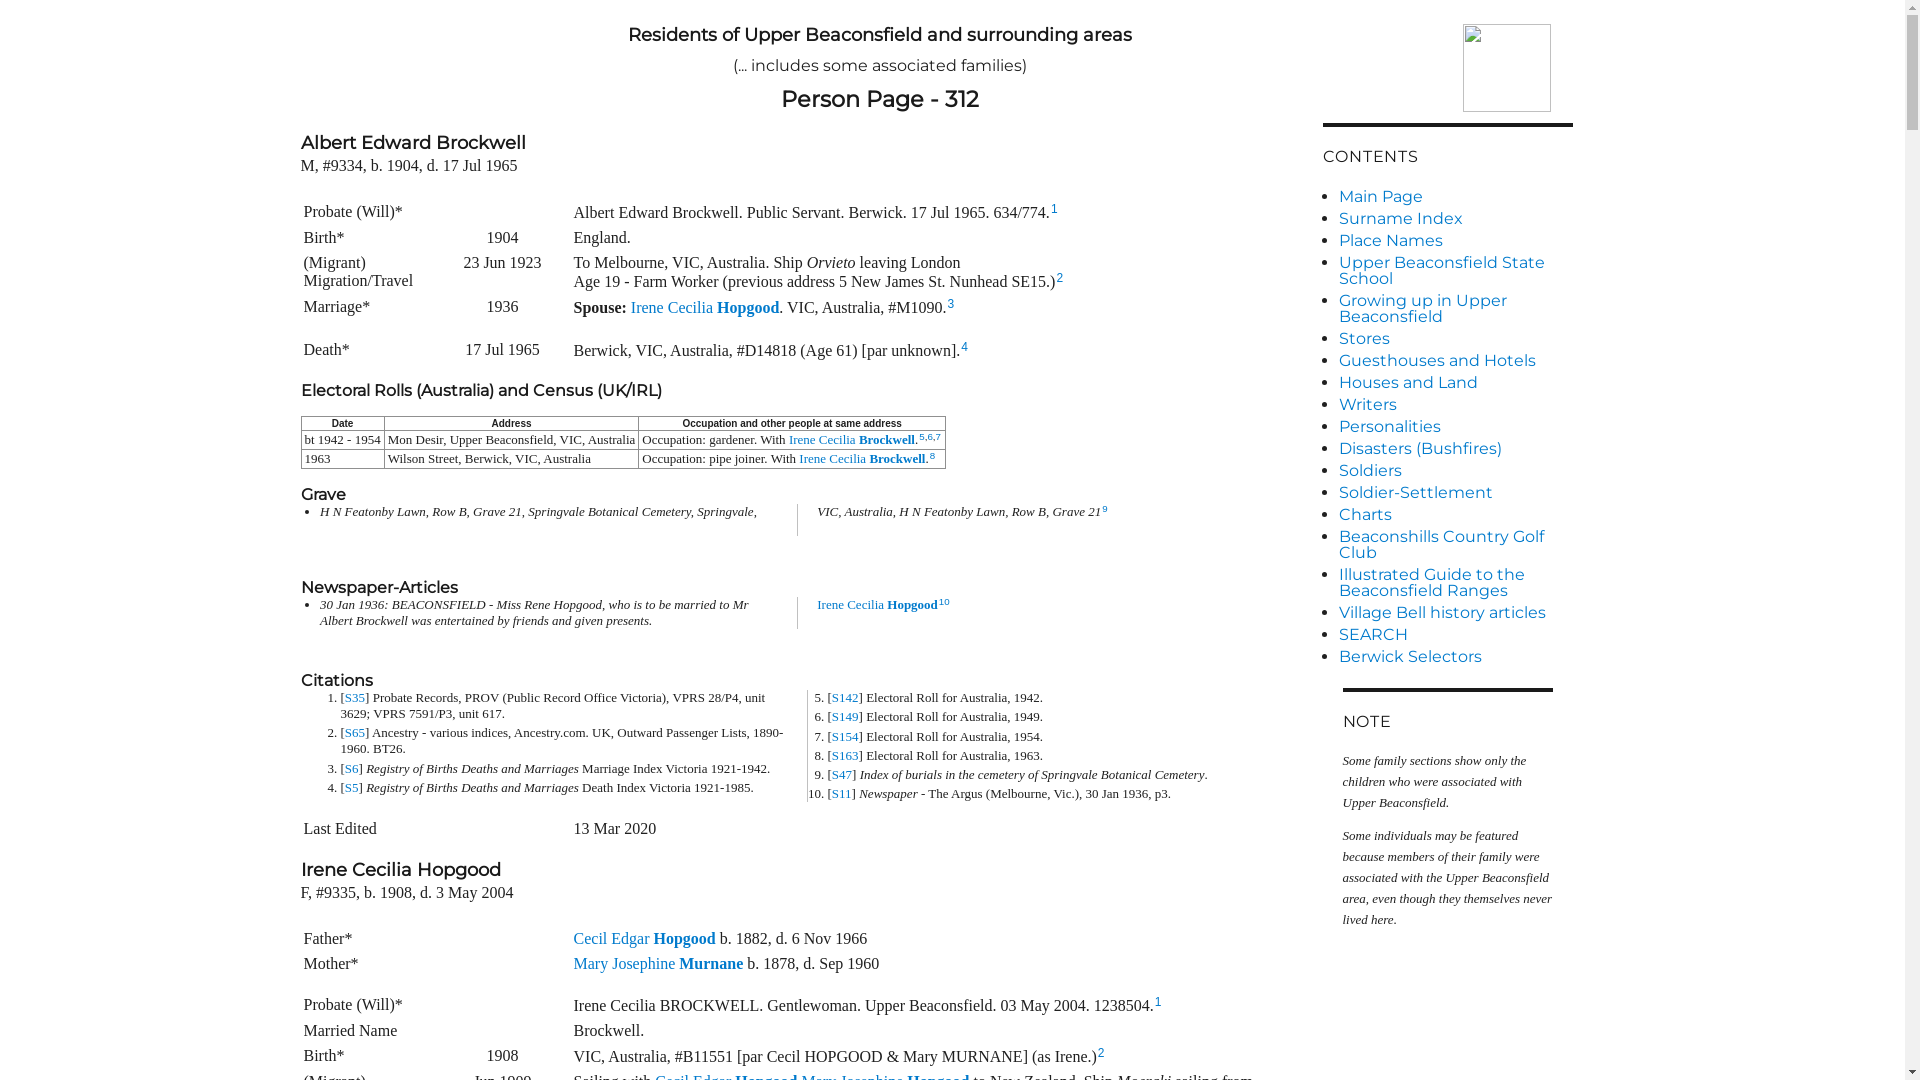 The height and width of the screenshot is (1080, 1920). Describe the element at coordinates (1455, 271) in the screenshot. I see `Upper Beaconsfield State School` at that location.